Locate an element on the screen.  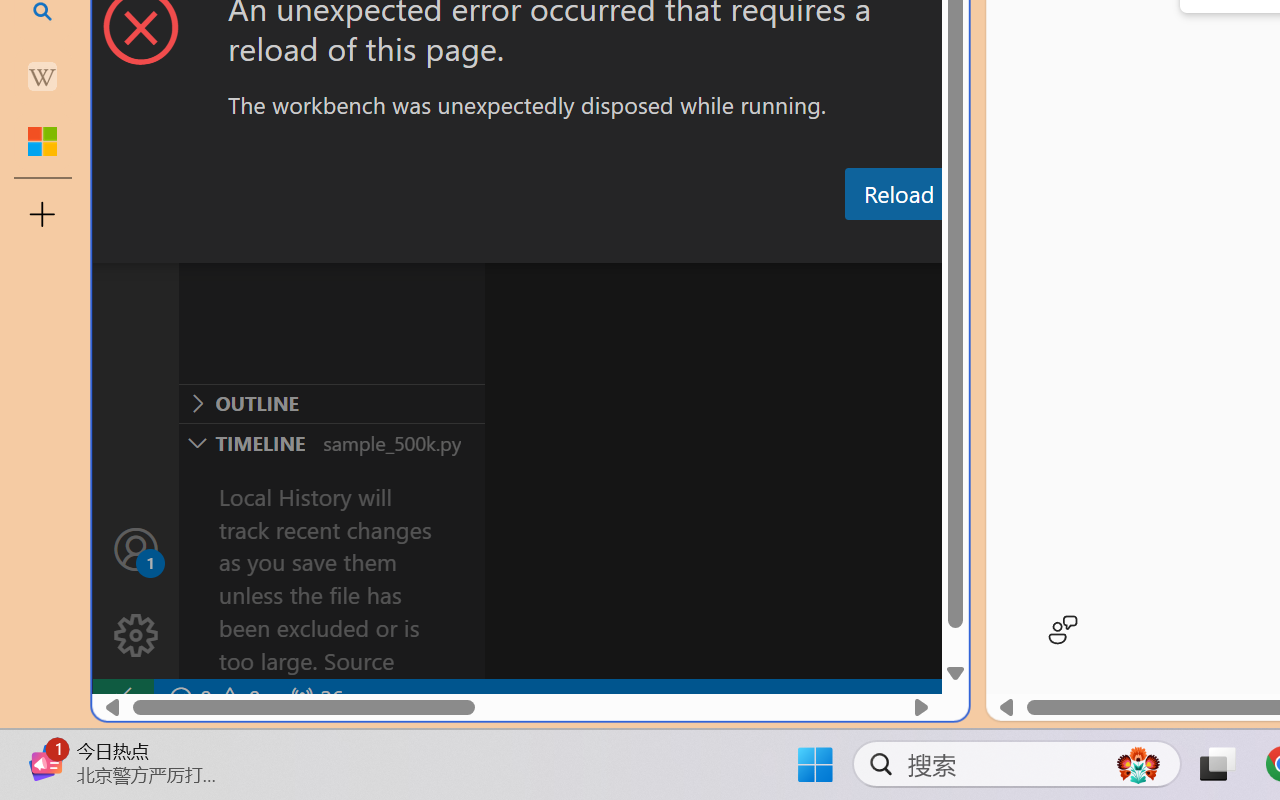
Outline Section is located at coordinates (331, 403).